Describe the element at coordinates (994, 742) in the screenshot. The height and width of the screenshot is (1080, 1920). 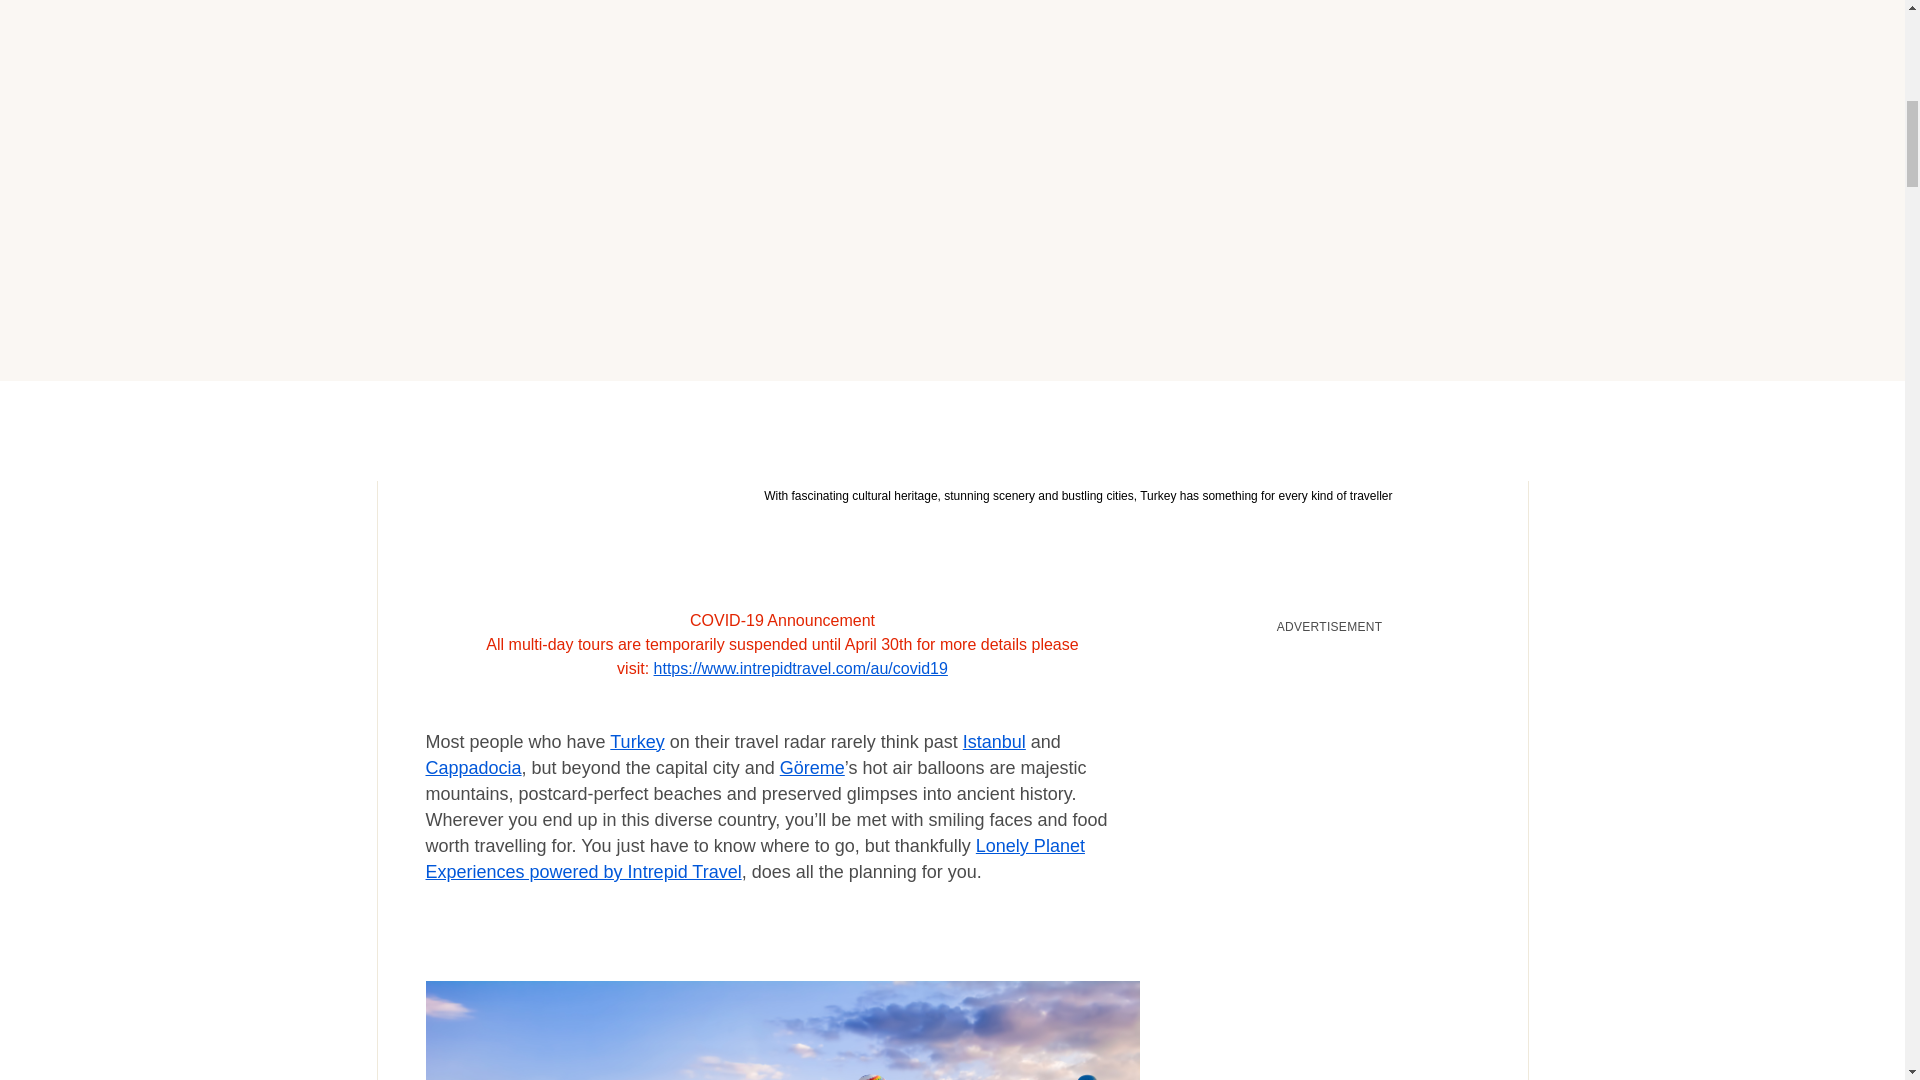
I see `Istanbul` at that location.